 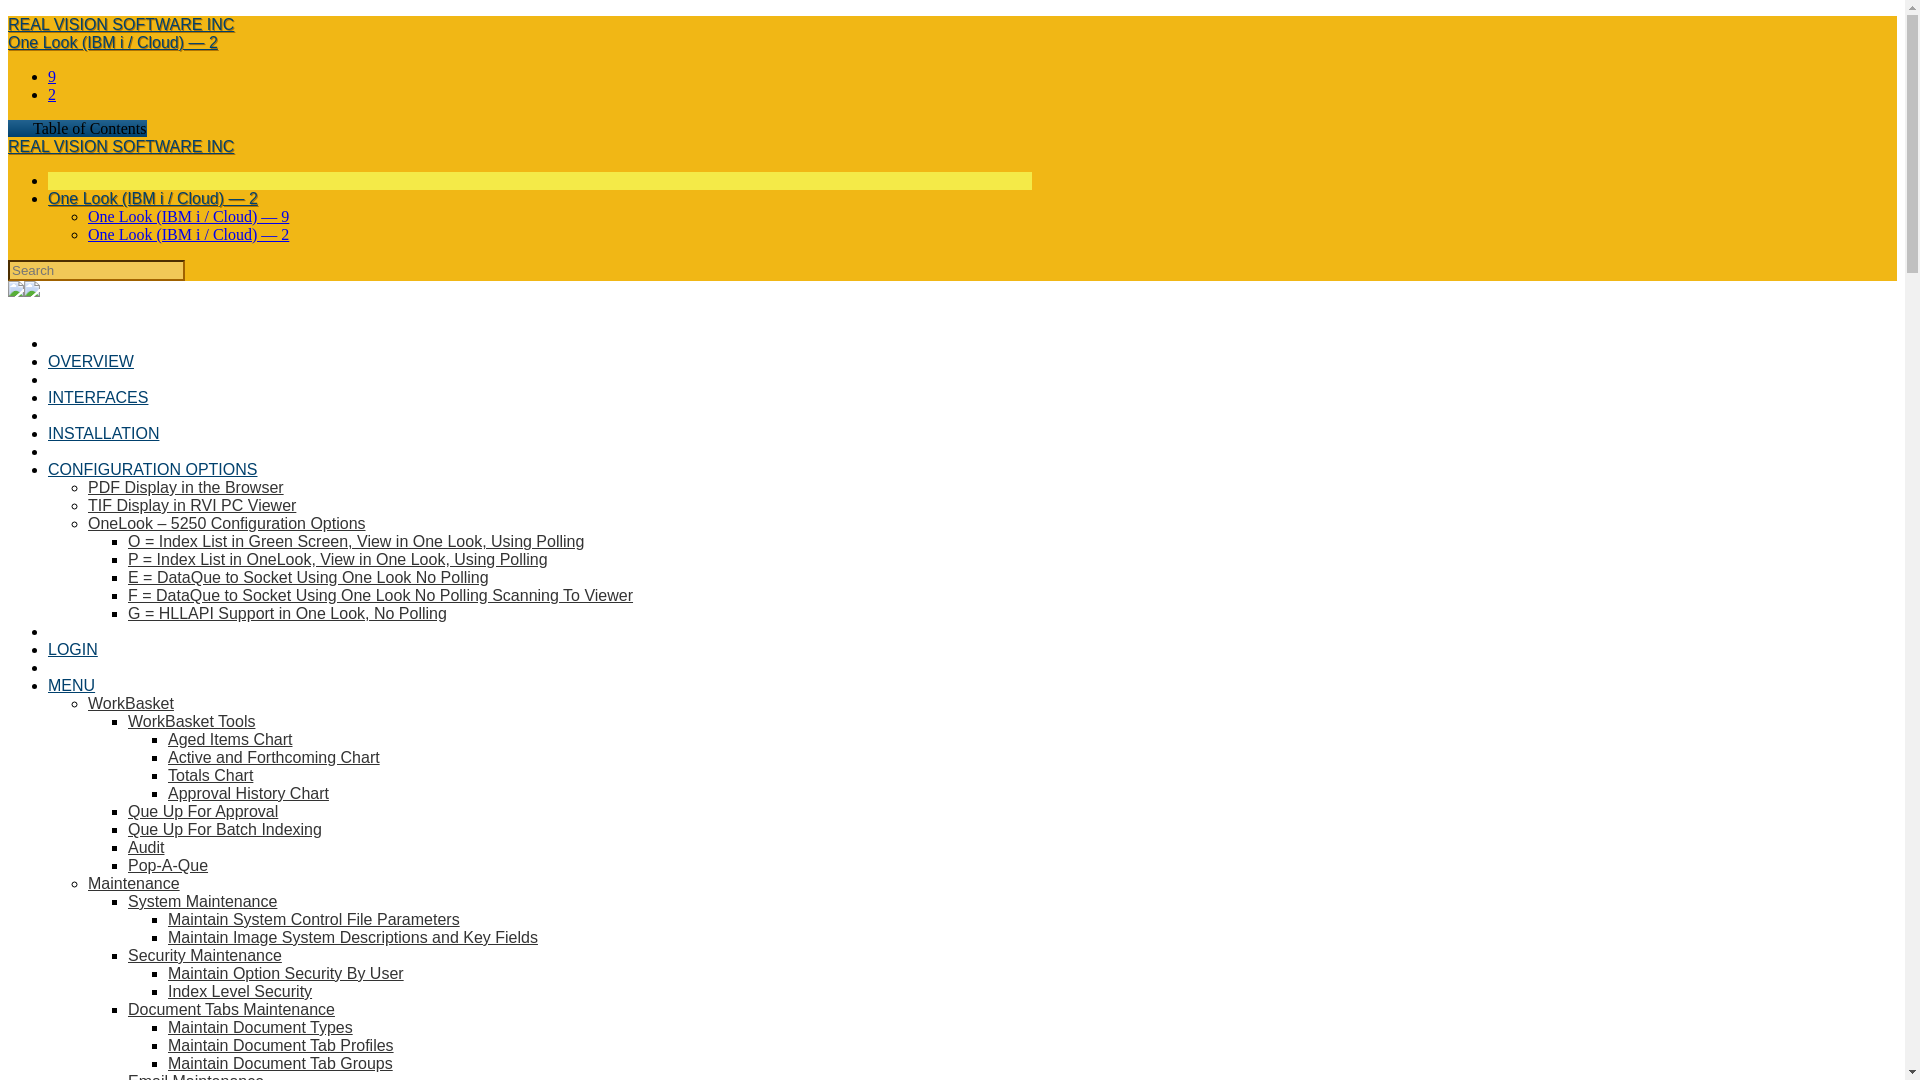 What do you see at coordinates (186, 487) in the screenshot?
I see `PDF Display in the Browser` at bounding box center [186, 487].